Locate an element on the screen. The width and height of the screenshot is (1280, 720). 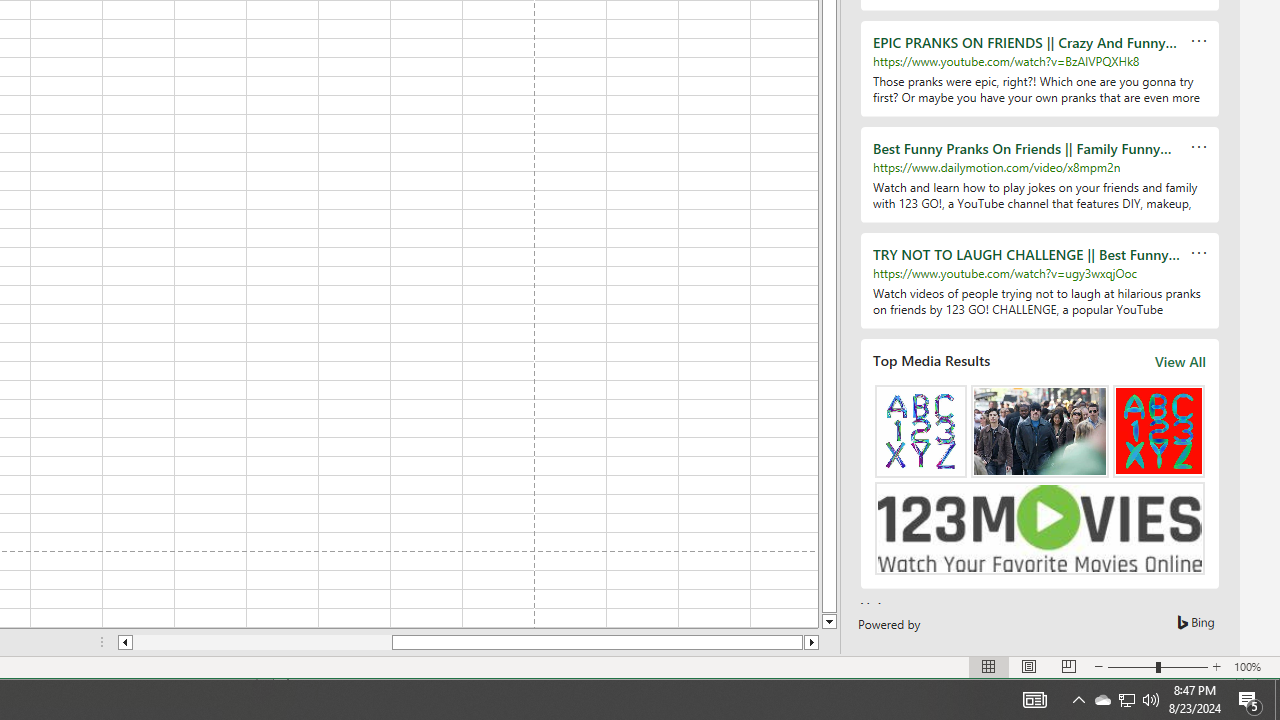
Q2790: 100% is located at coordinates (1151, 700).